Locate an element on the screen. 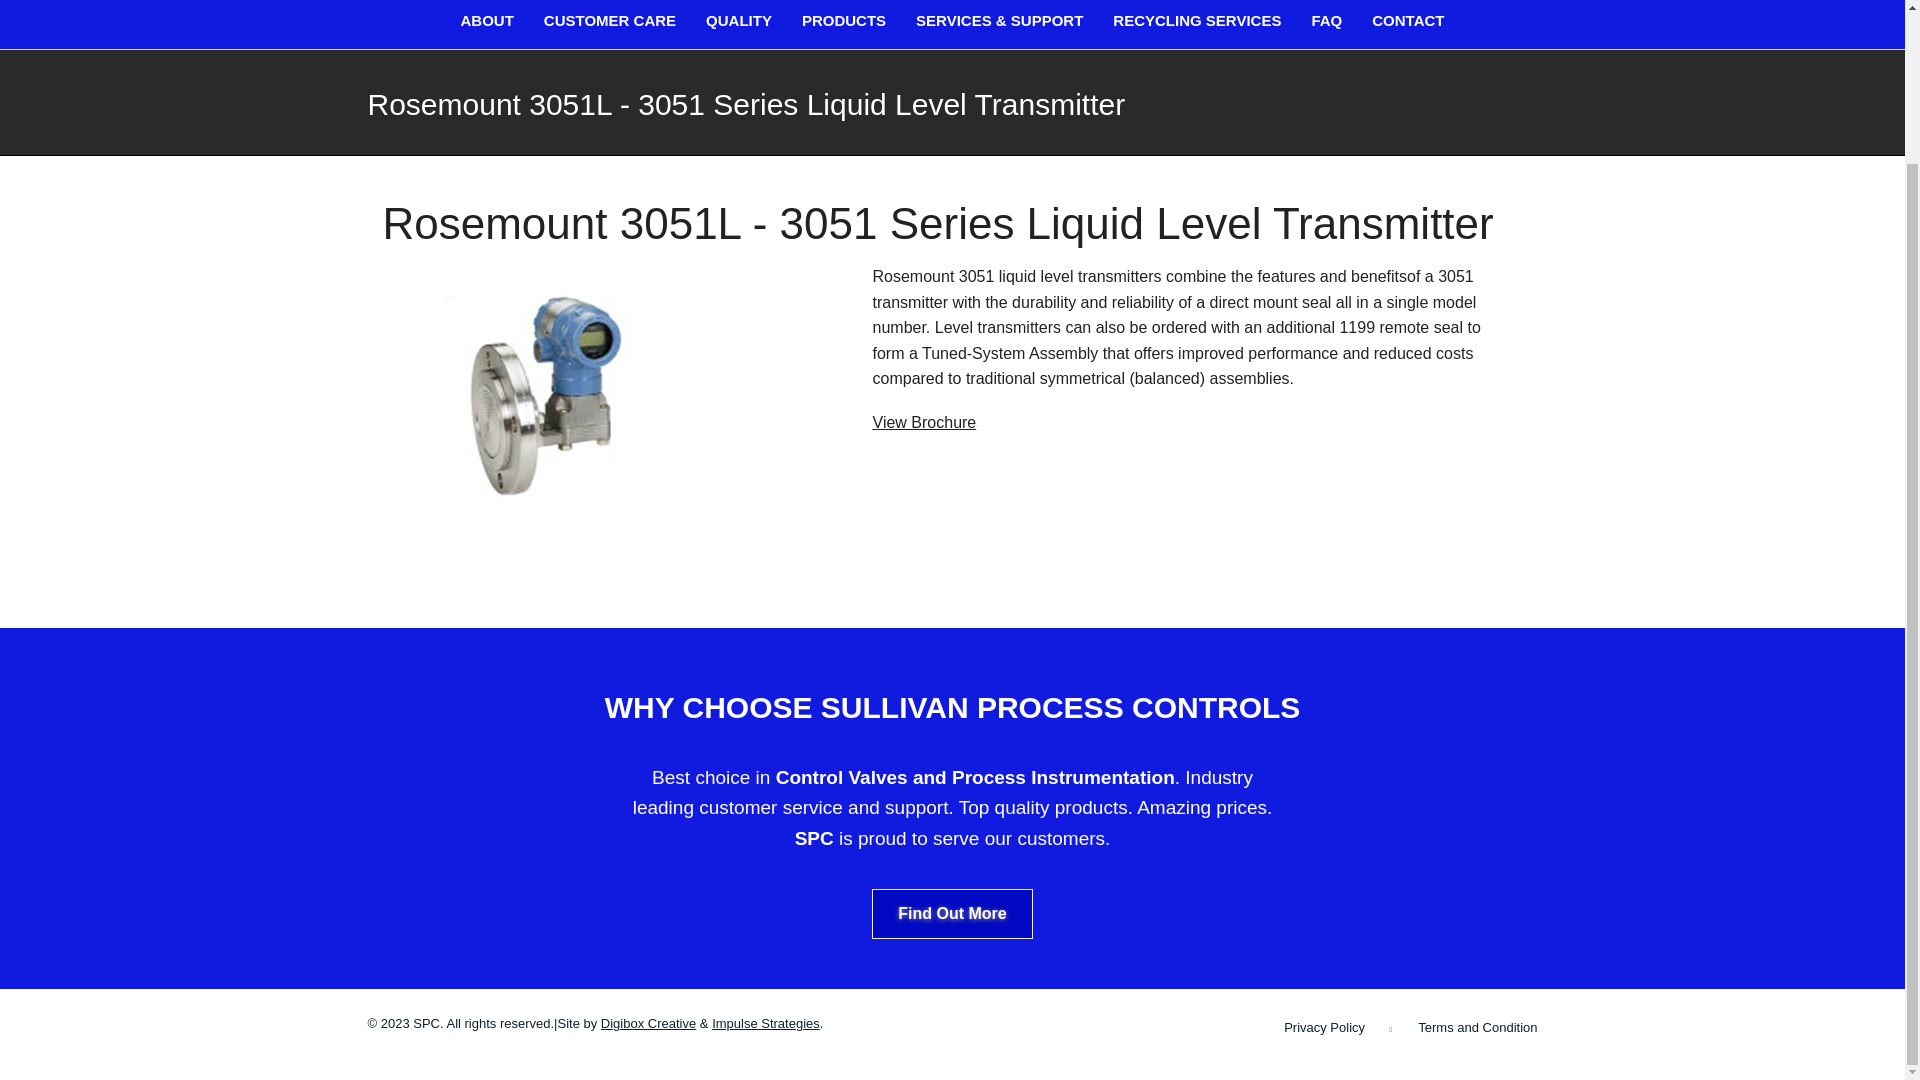  ABOUT is located at coordinates (486, 24).